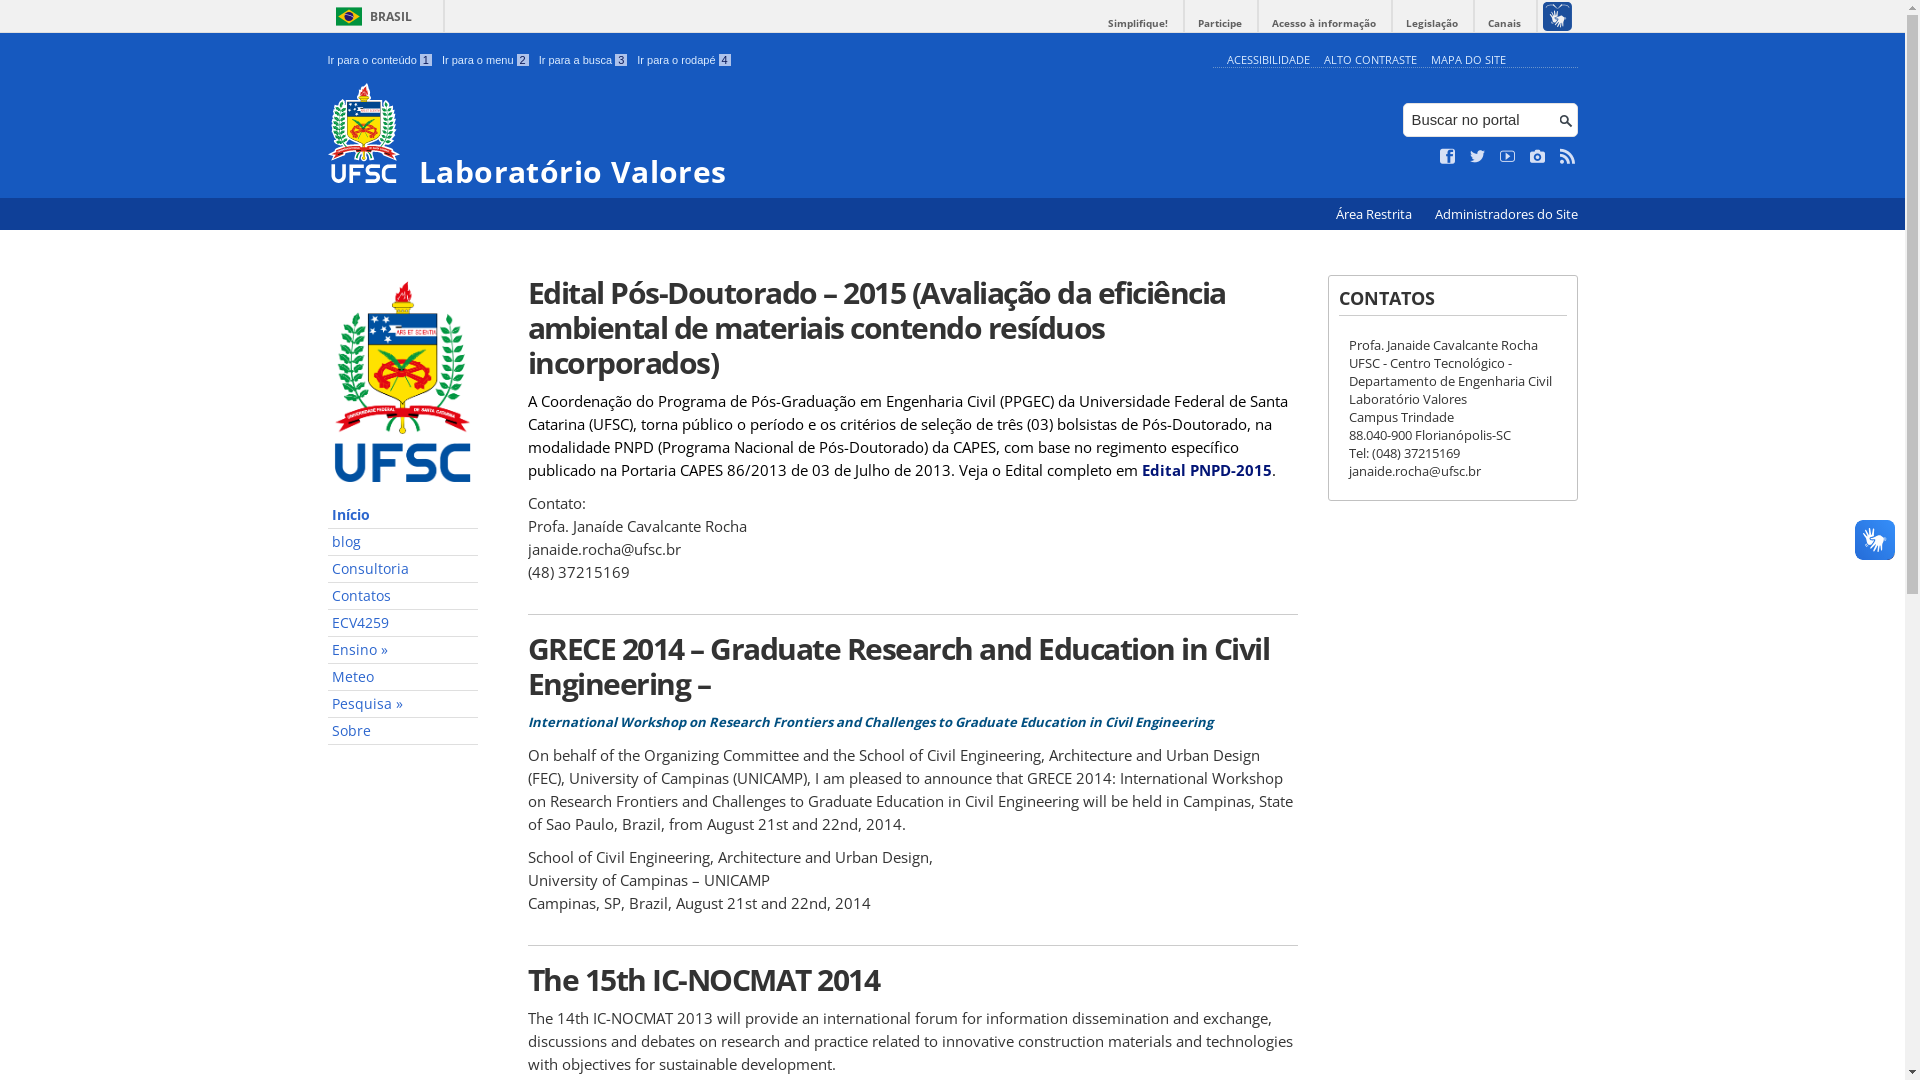 This screenshot has width=1920, height=1080. What do you see at coordinates (1370, 60) in the screenshot?
I see `ALTO CONTRASTE` at bounding box center [1370, 60].